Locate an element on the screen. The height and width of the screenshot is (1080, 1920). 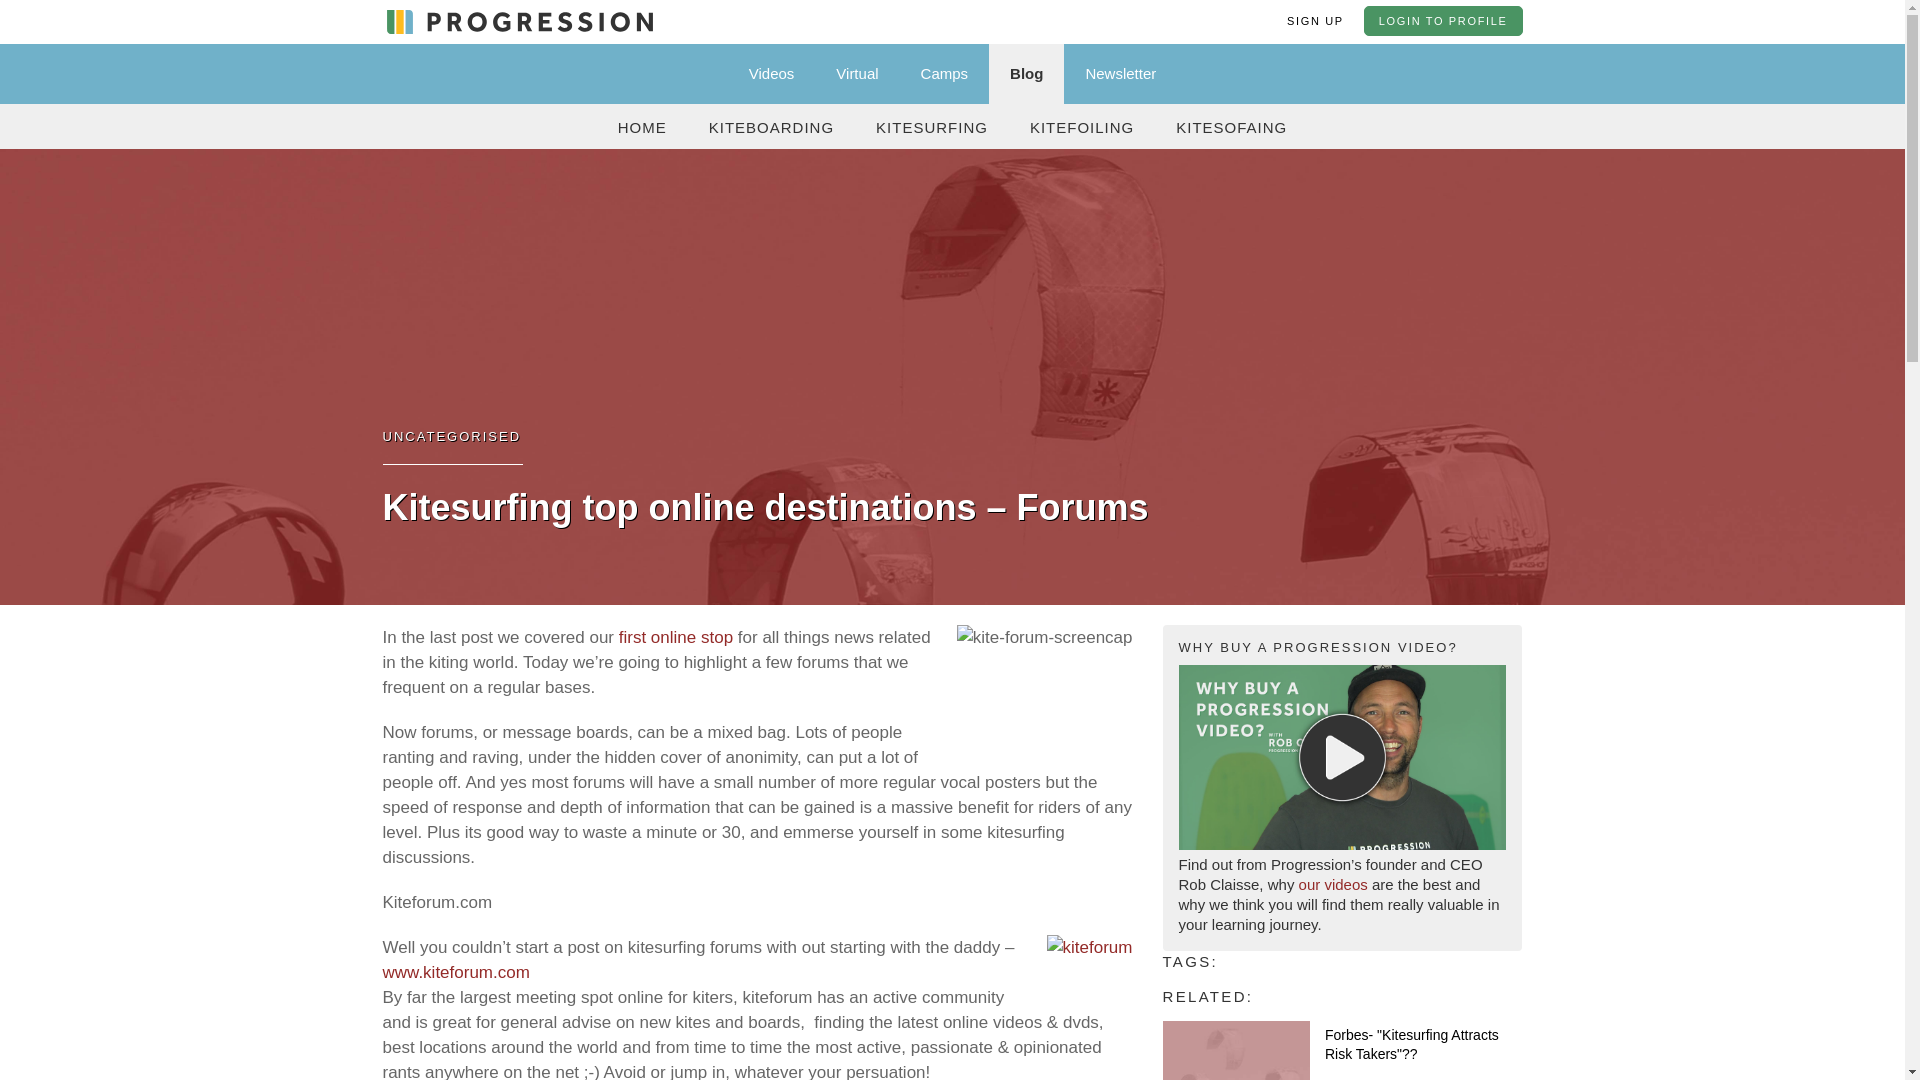
first online stop is located at coordinates (676, 636).